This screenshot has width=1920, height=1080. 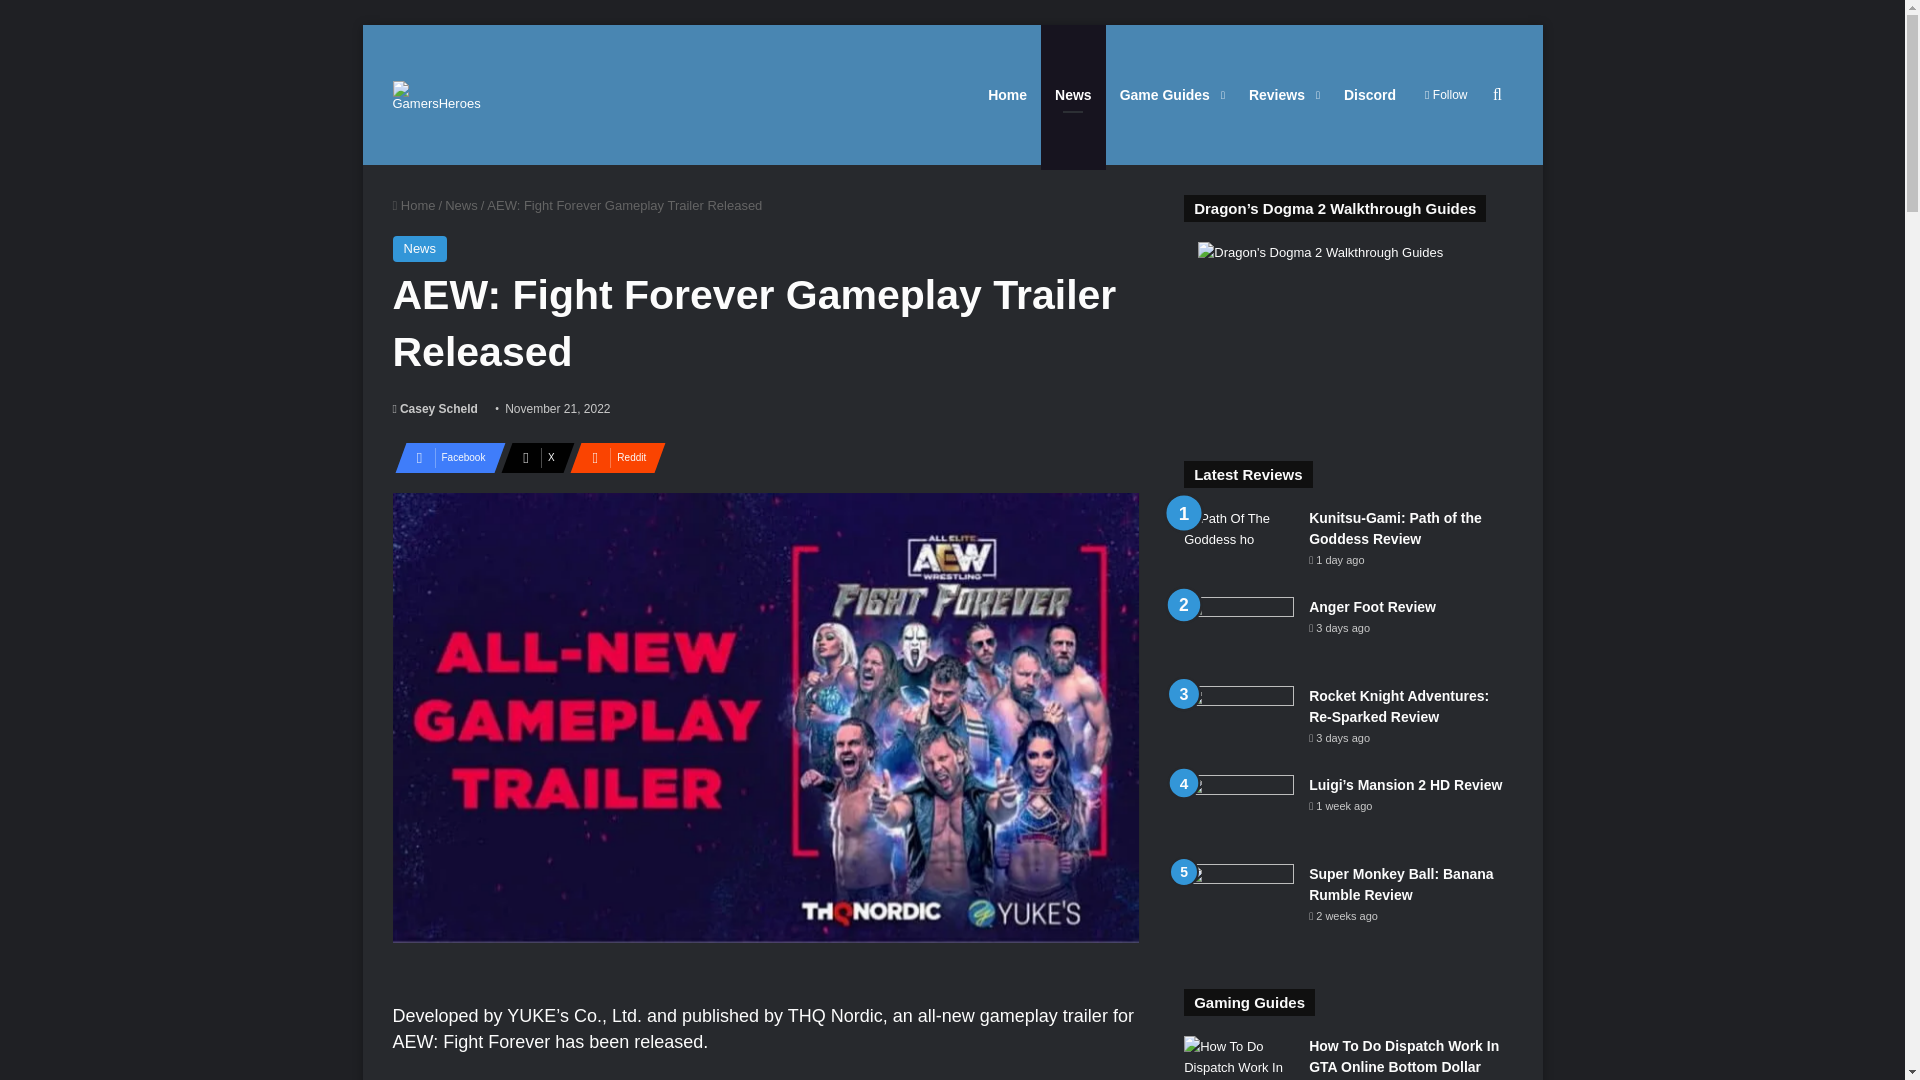 I want to click on Reddit, so click(x=612, y=458).